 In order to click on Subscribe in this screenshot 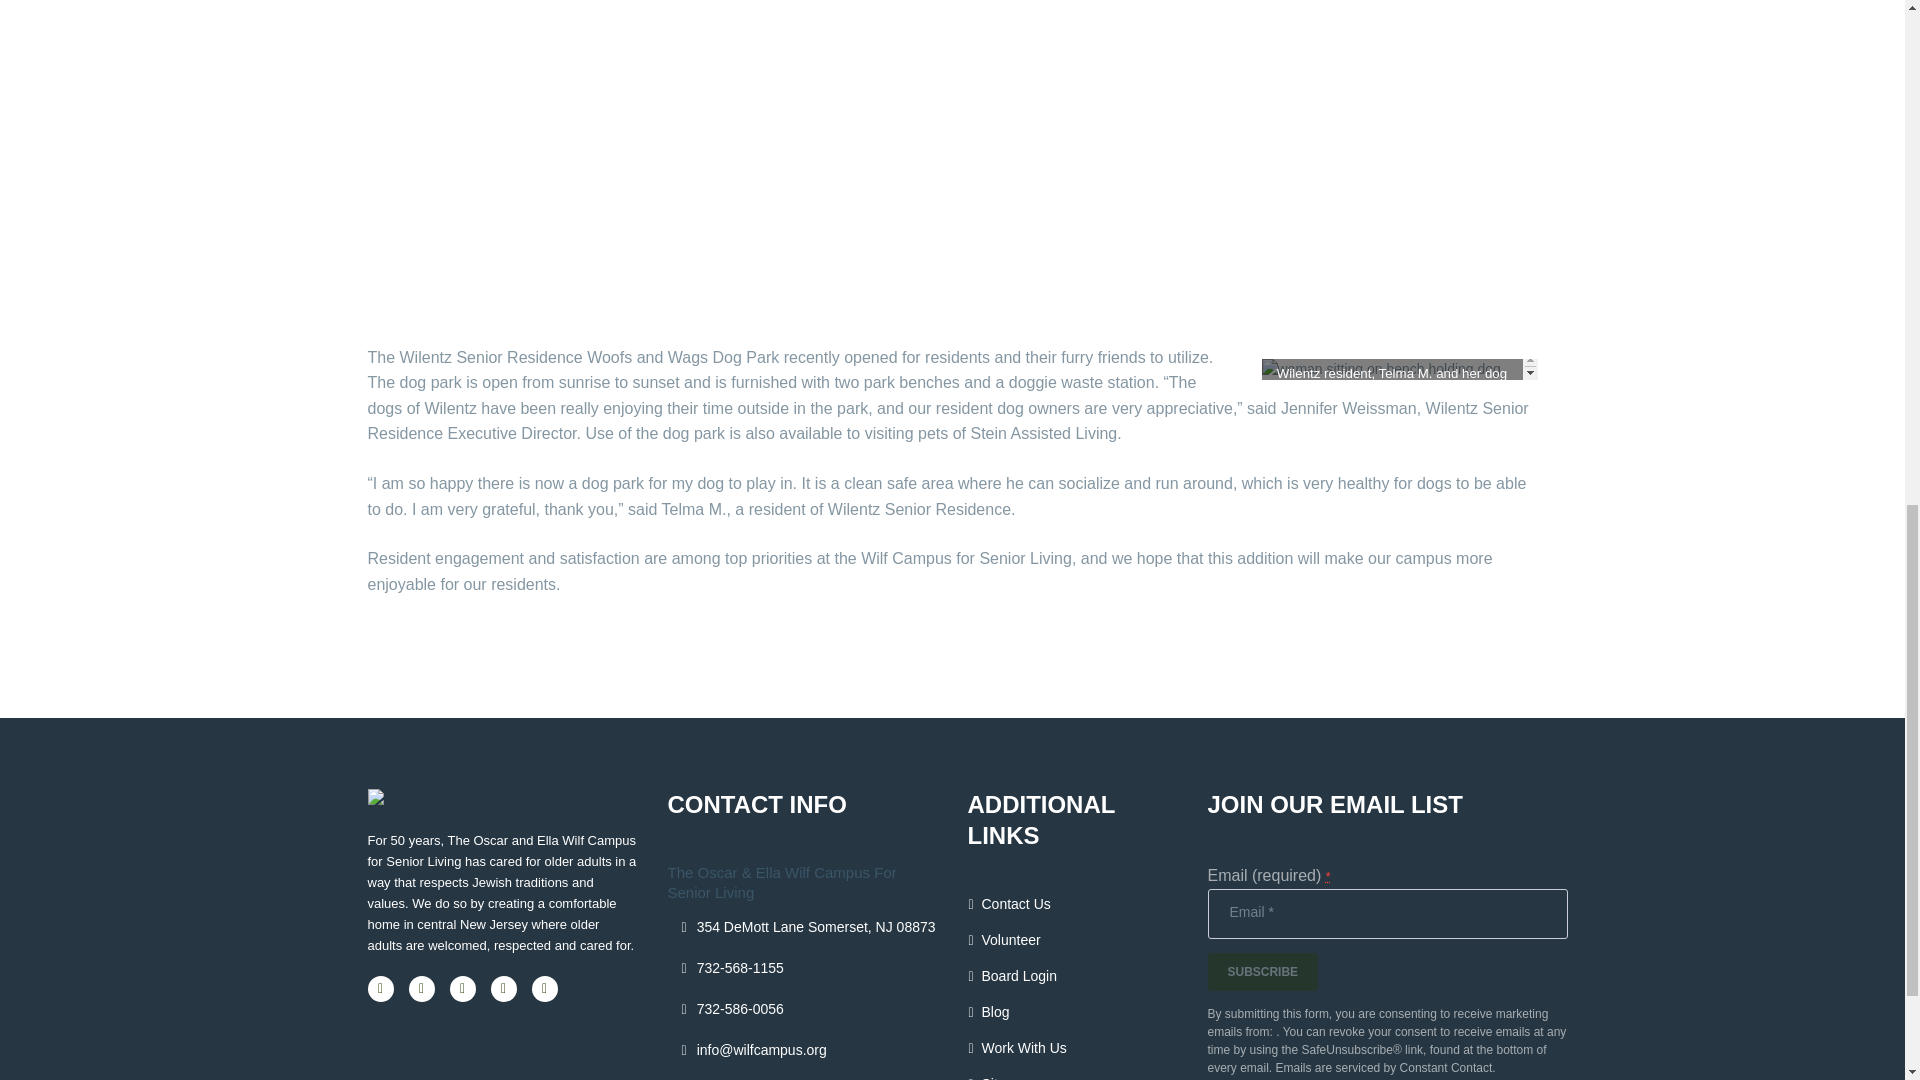, I will do `click(1263, 972)`.